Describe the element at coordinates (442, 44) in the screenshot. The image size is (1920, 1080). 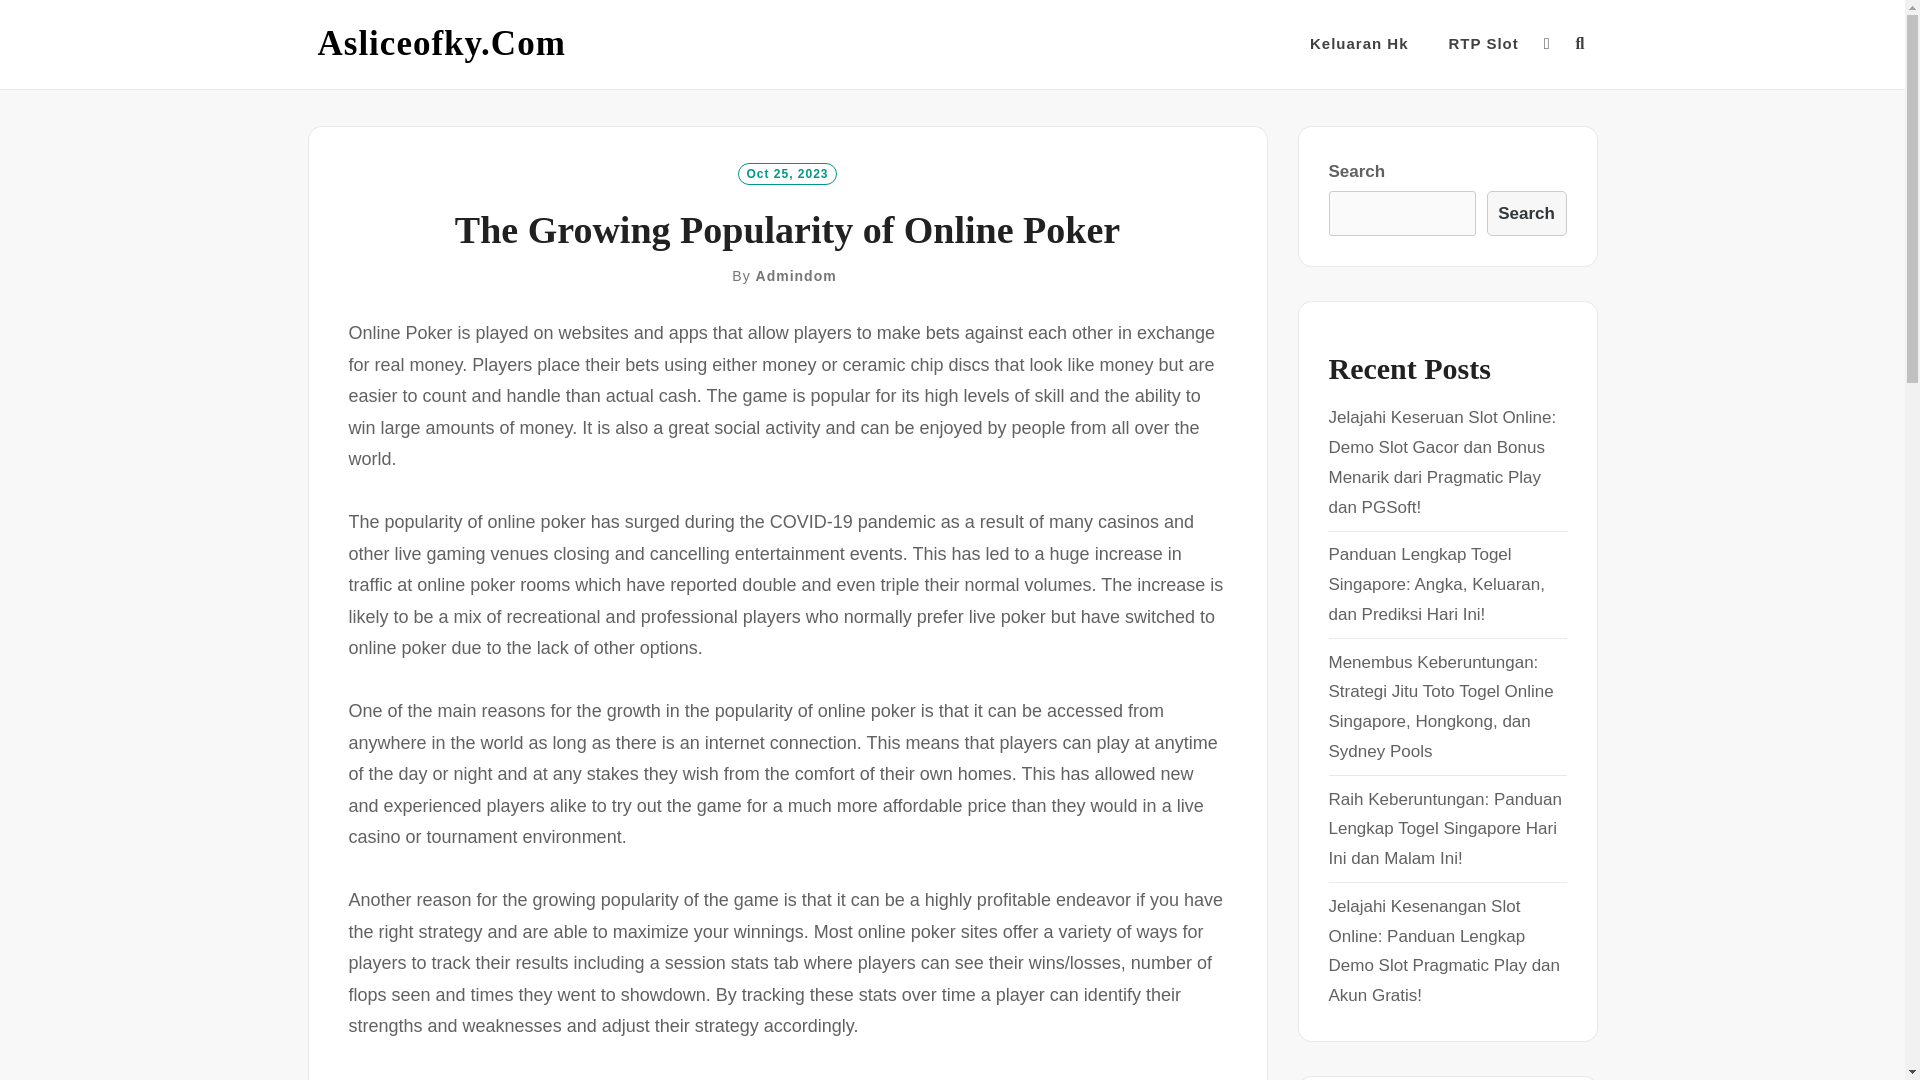
I see `Asliceofky.Com` at that location.